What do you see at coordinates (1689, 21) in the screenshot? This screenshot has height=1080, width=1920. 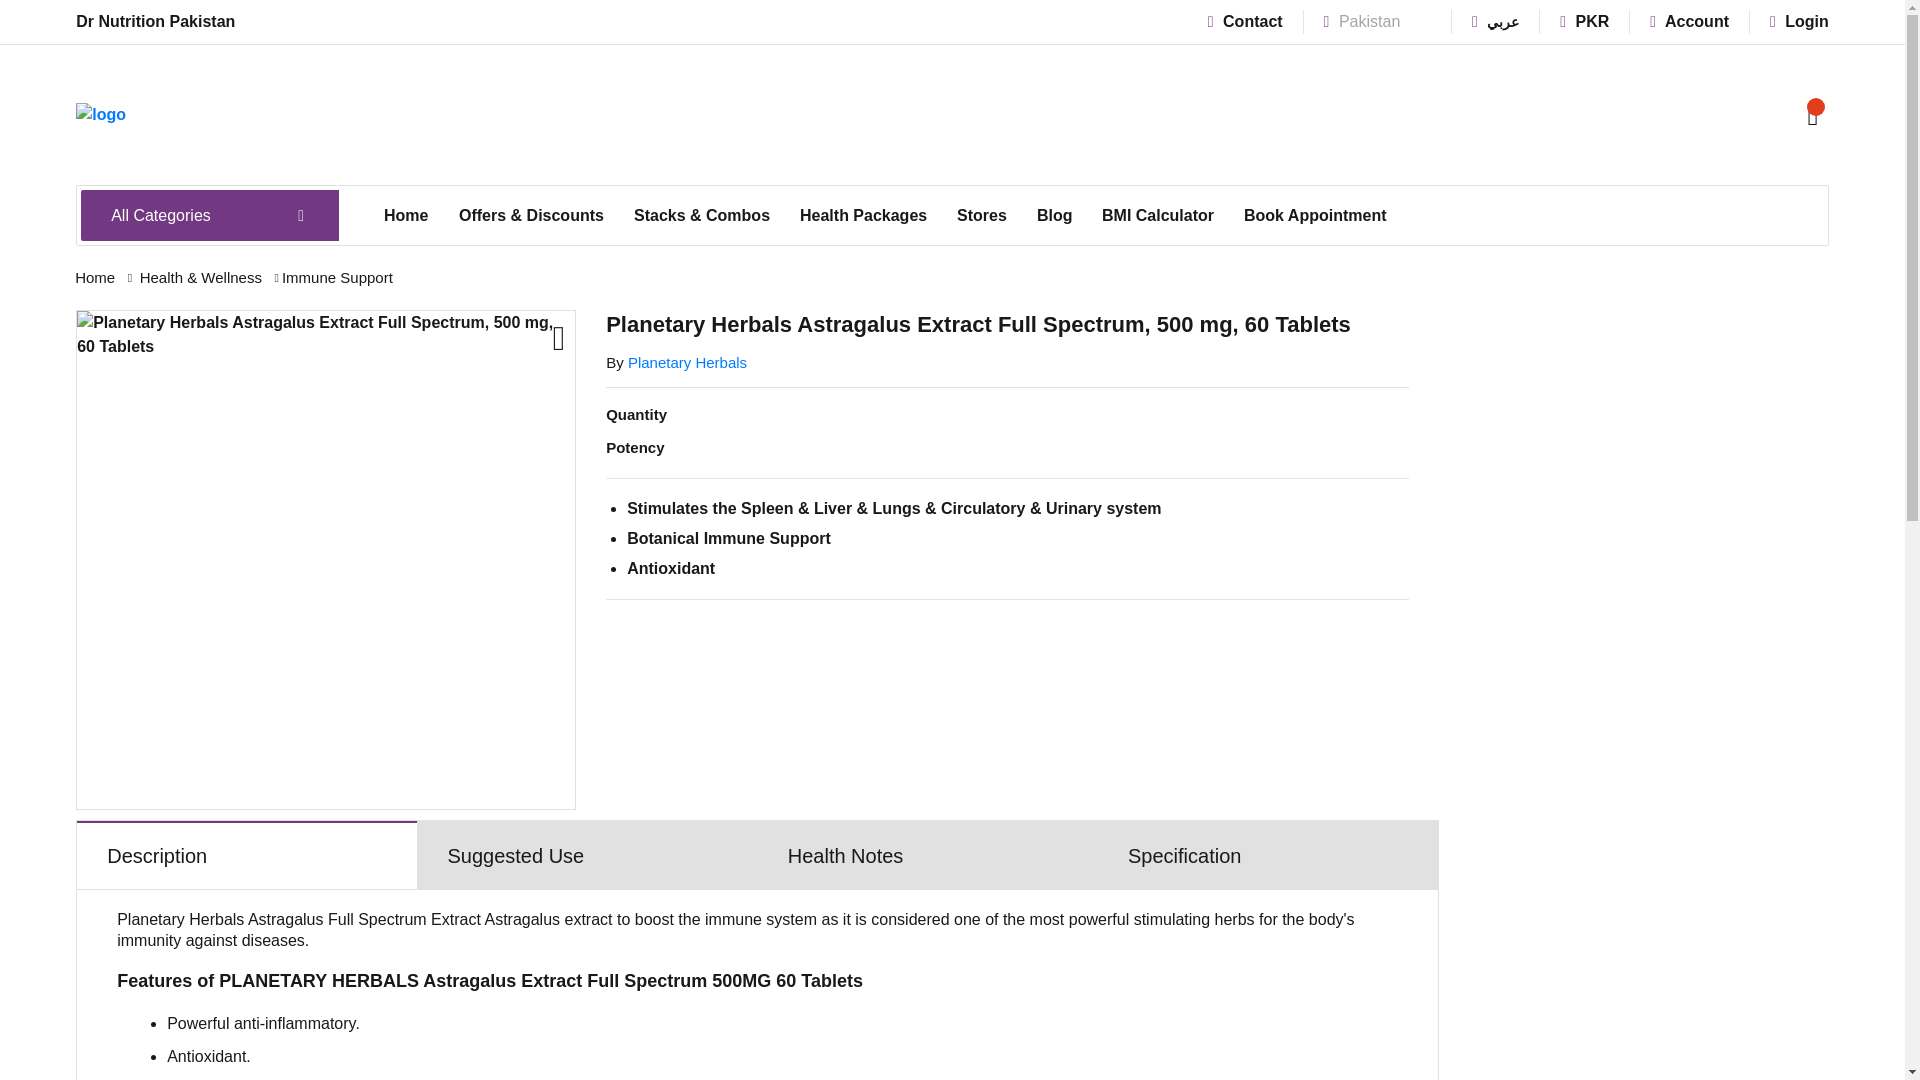 I see `Account` at bounding box center [1689, 21].